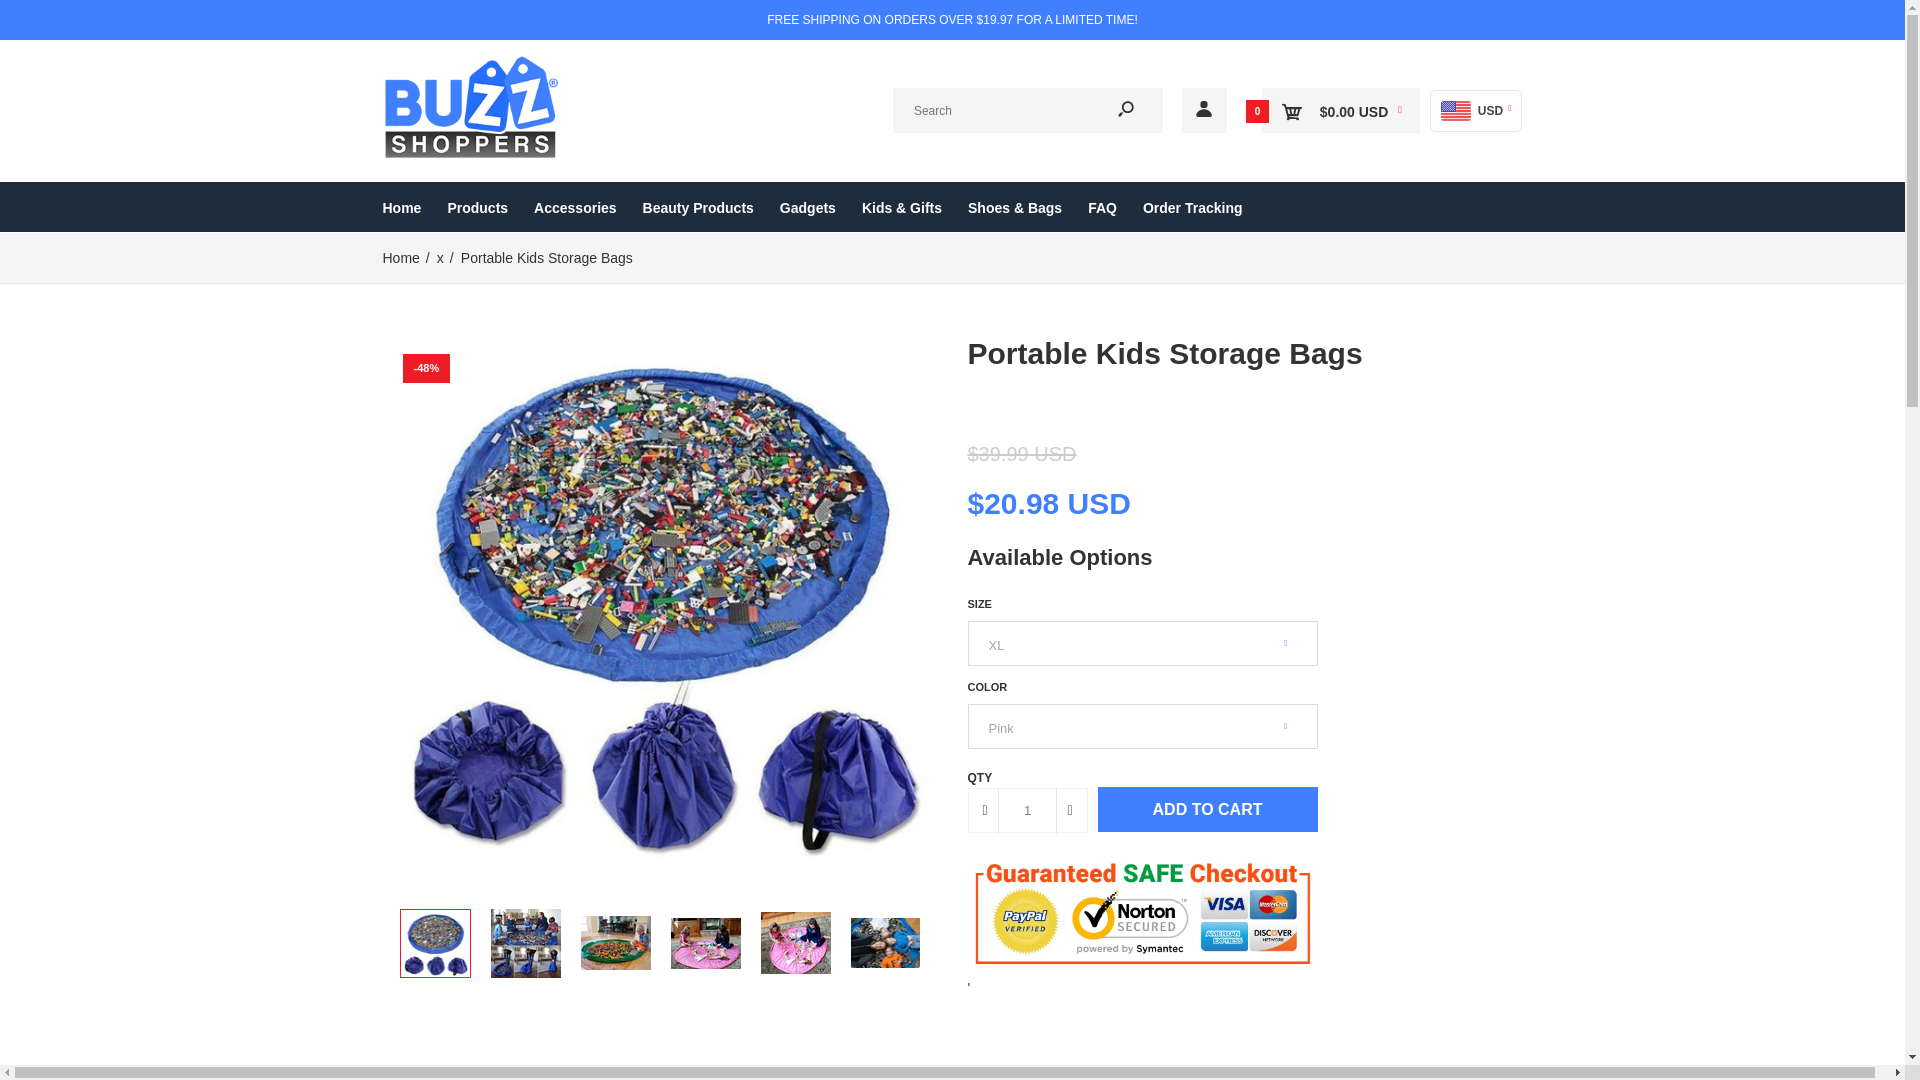 The width and height of the screenshot is (1920, 1080). What do you see at coordinates (478, 207) in the screenshot?
I see `Products` at bounding box center [478, 207].